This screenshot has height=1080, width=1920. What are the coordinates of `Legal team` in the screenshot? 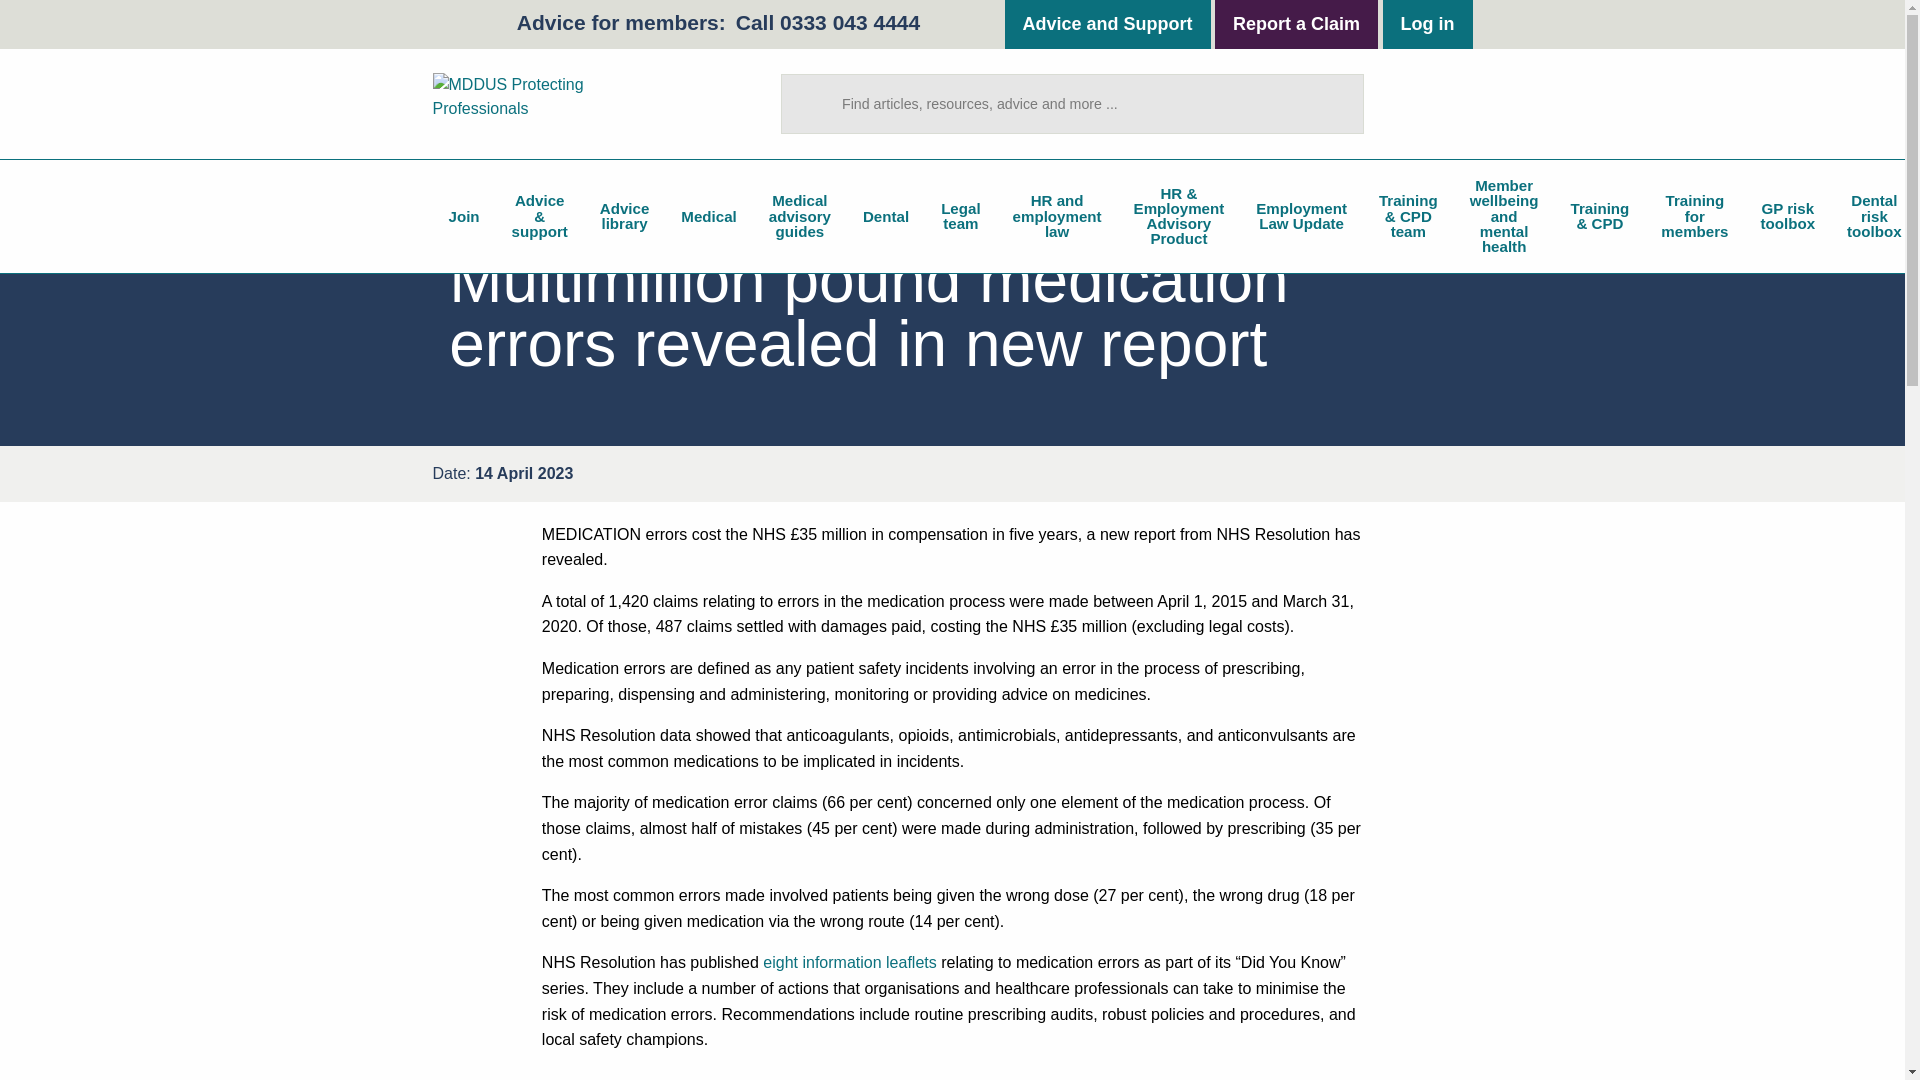 It's located at (960, 216).